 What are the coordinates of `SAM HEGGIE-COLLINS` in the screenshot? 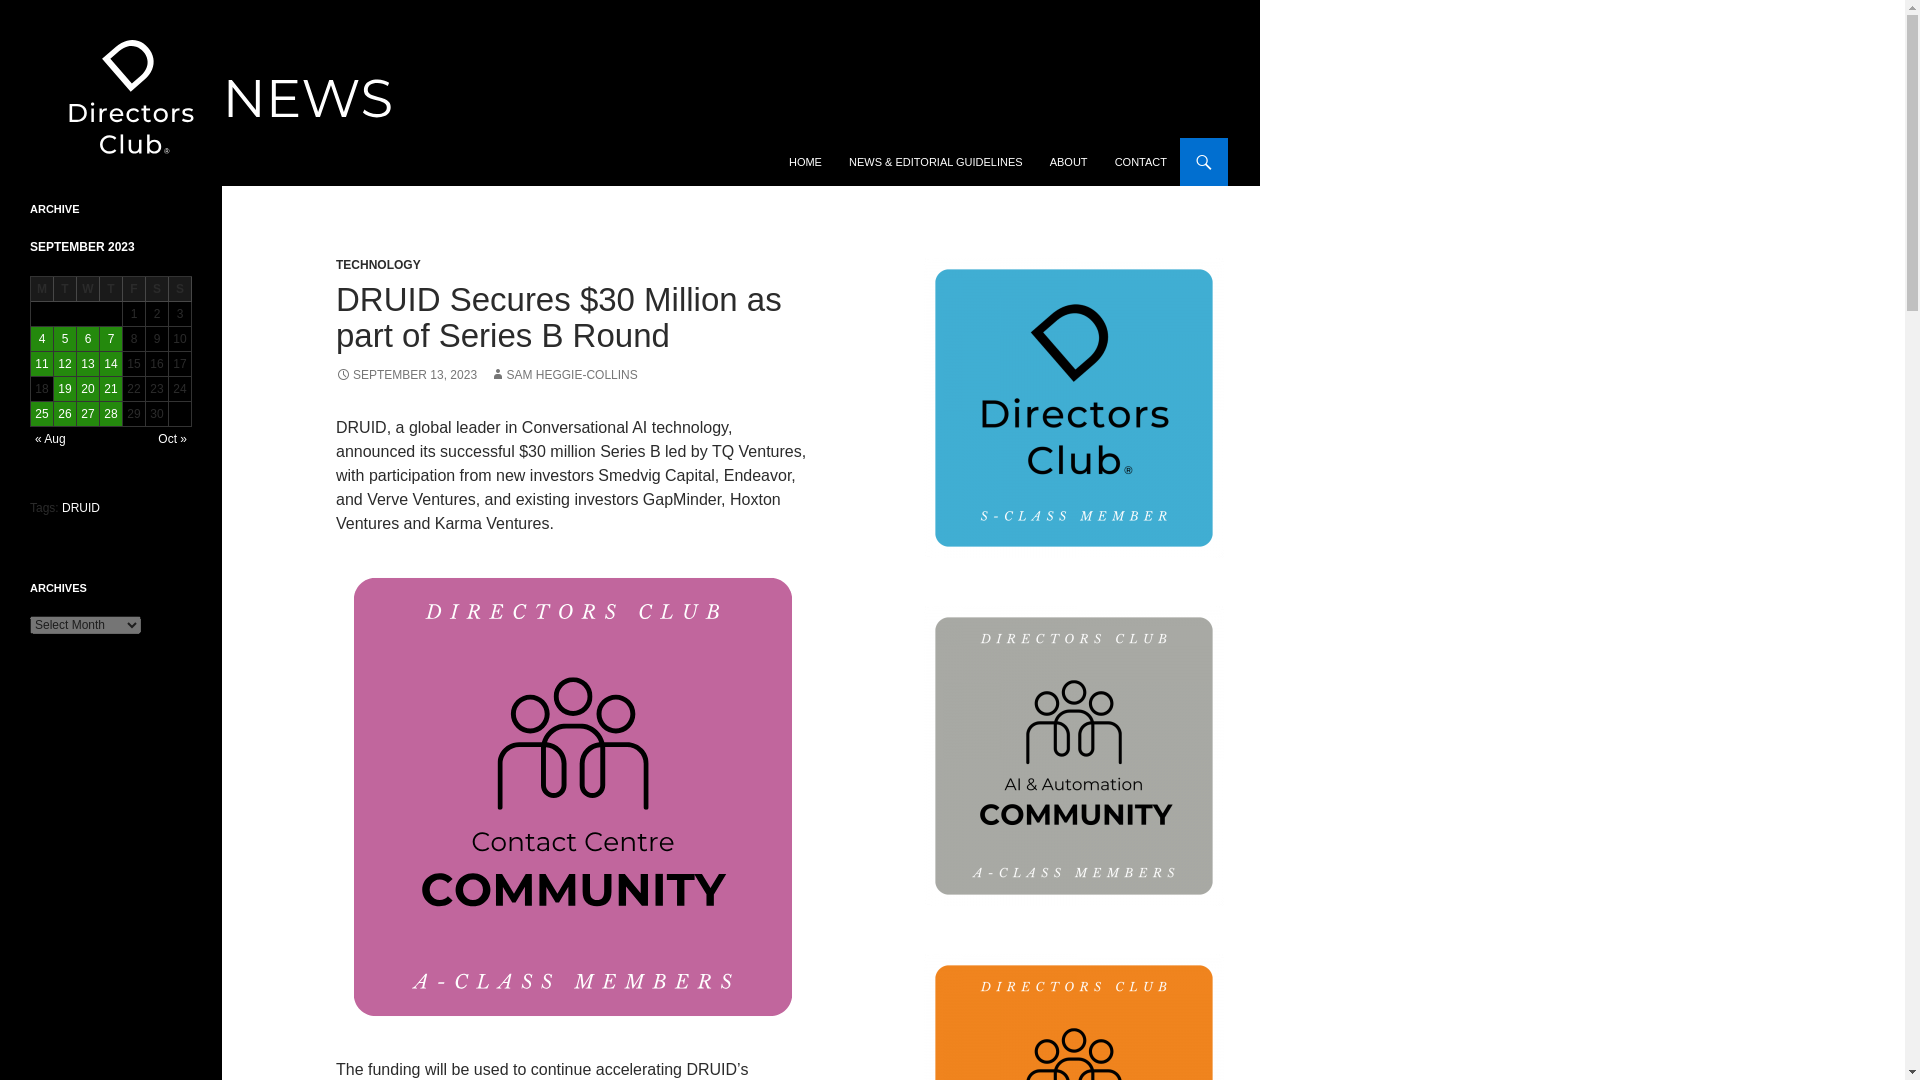 It's located at (563, 375).